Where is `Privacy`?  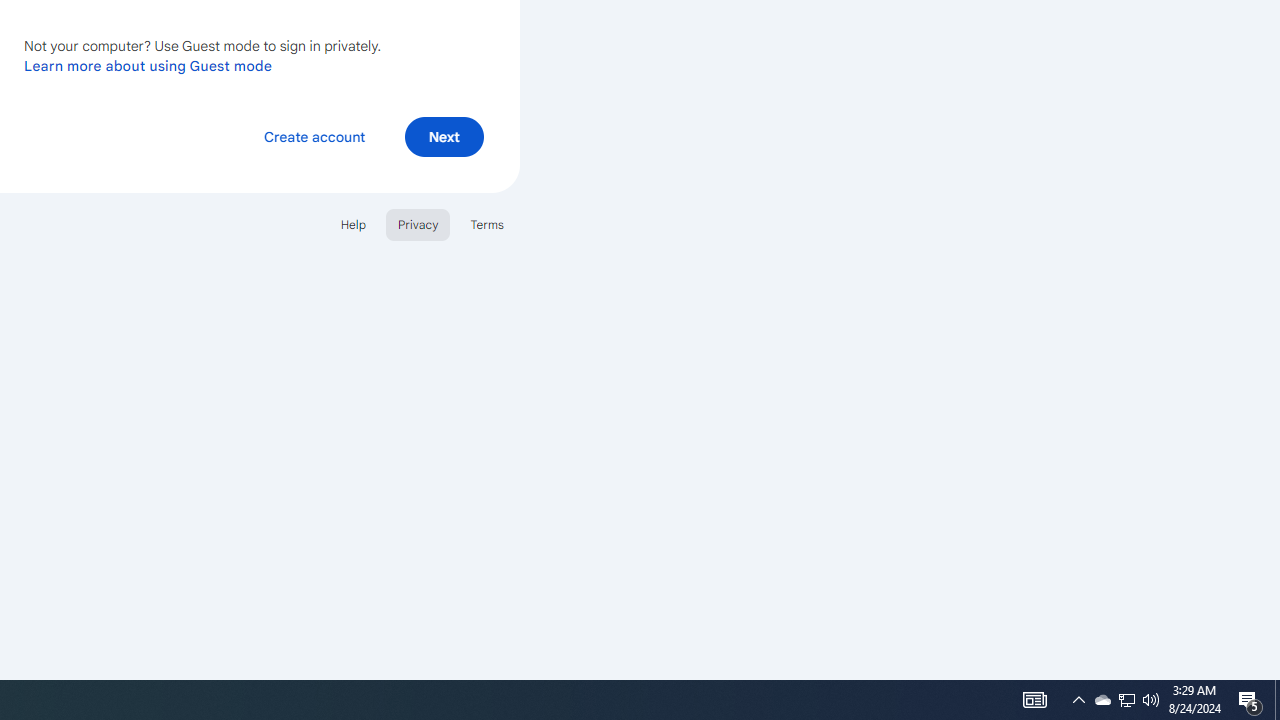 Privacy is located at coordinates (418, 224).